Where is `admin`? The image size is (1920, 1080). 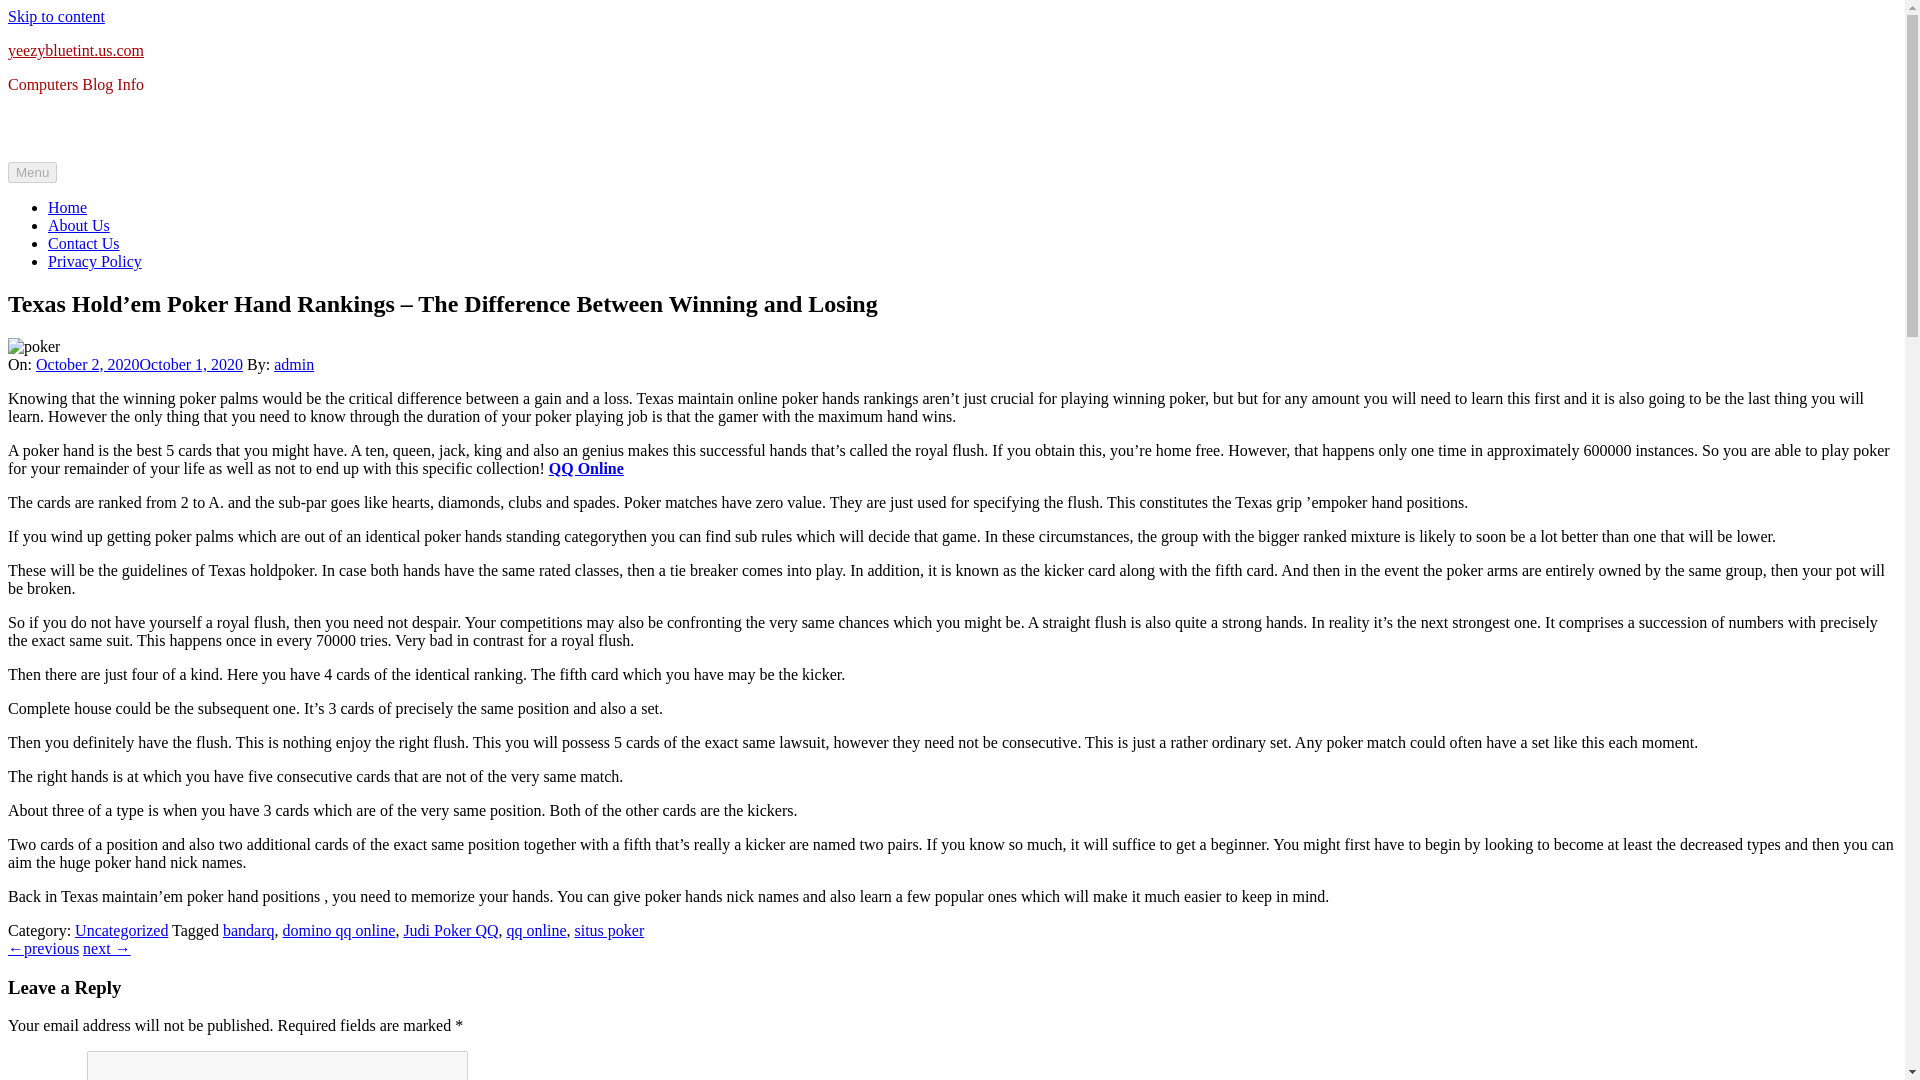
admin is located at coordinates (294, 364).